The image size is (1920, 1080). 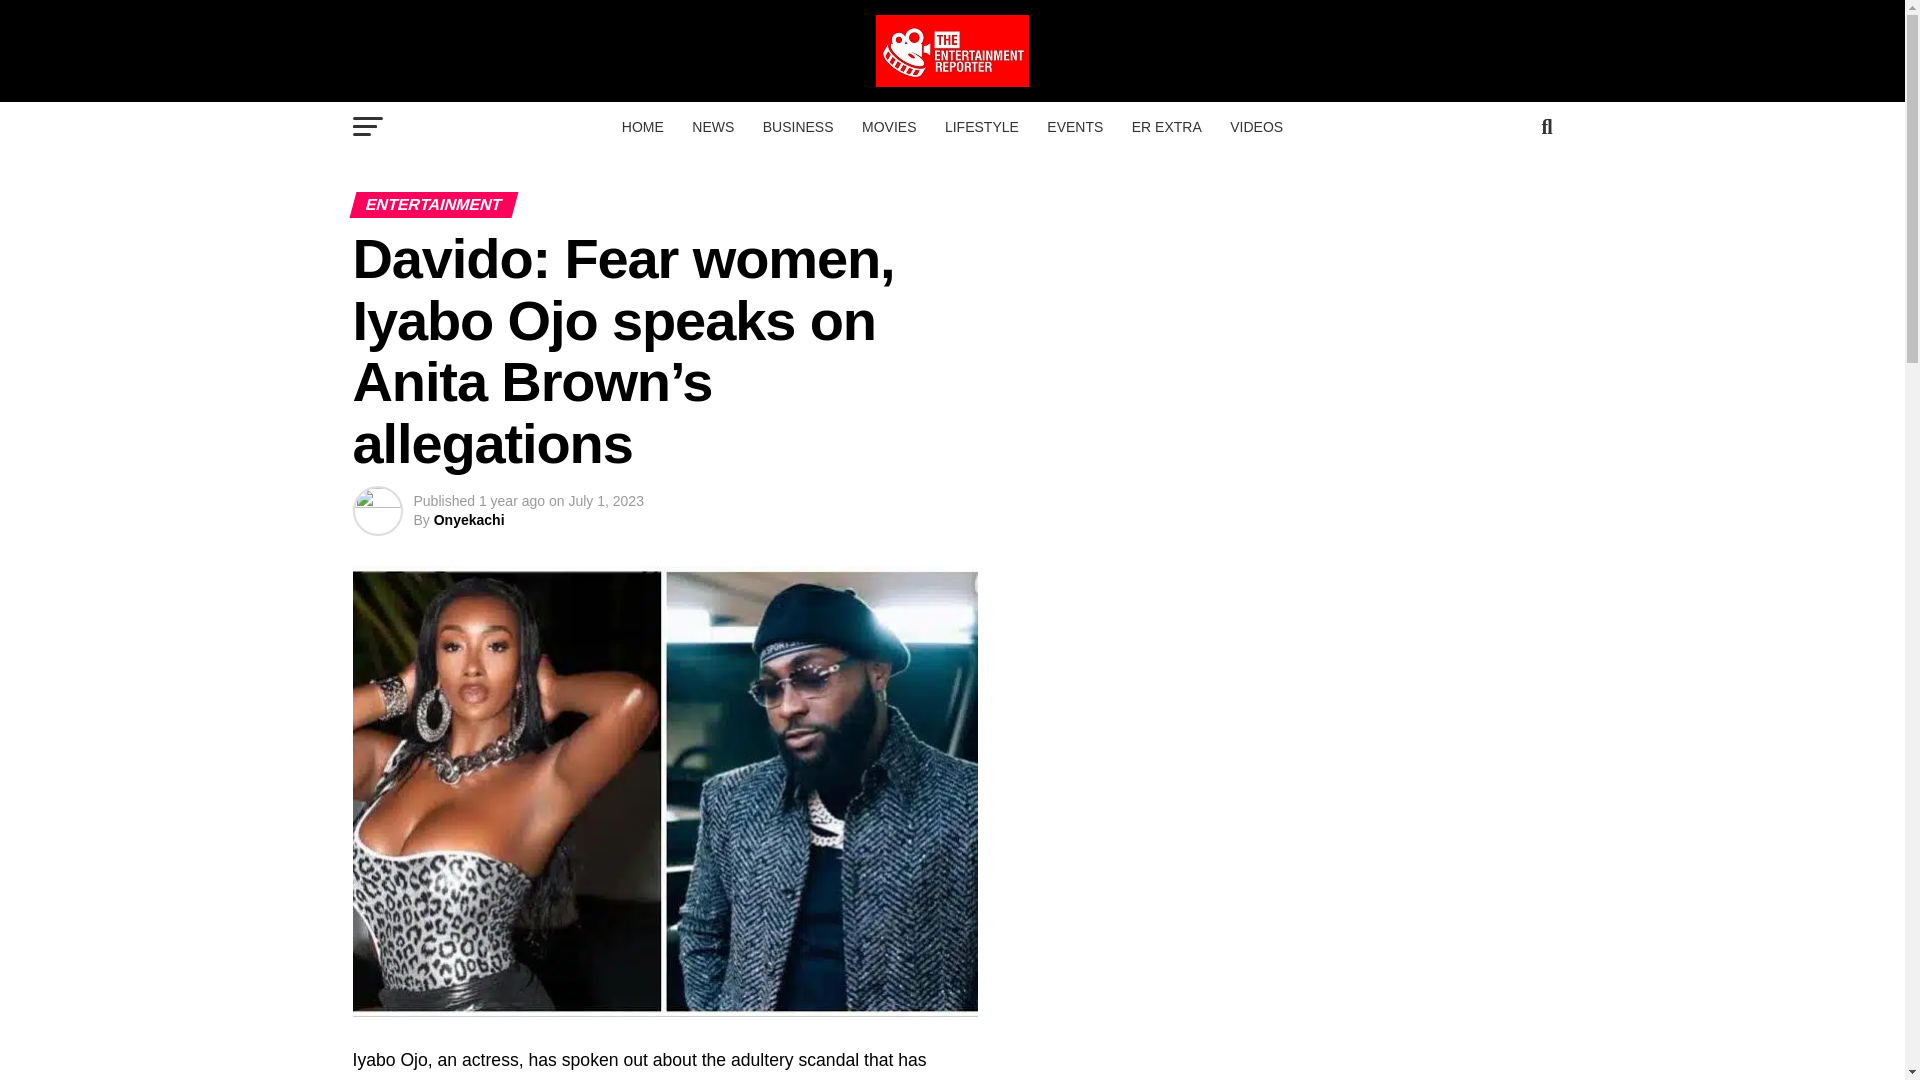 What do you see at coordinates (1074, 126) in the screenshot?
I see `EVENTS` at bounding box center [1074, 126].